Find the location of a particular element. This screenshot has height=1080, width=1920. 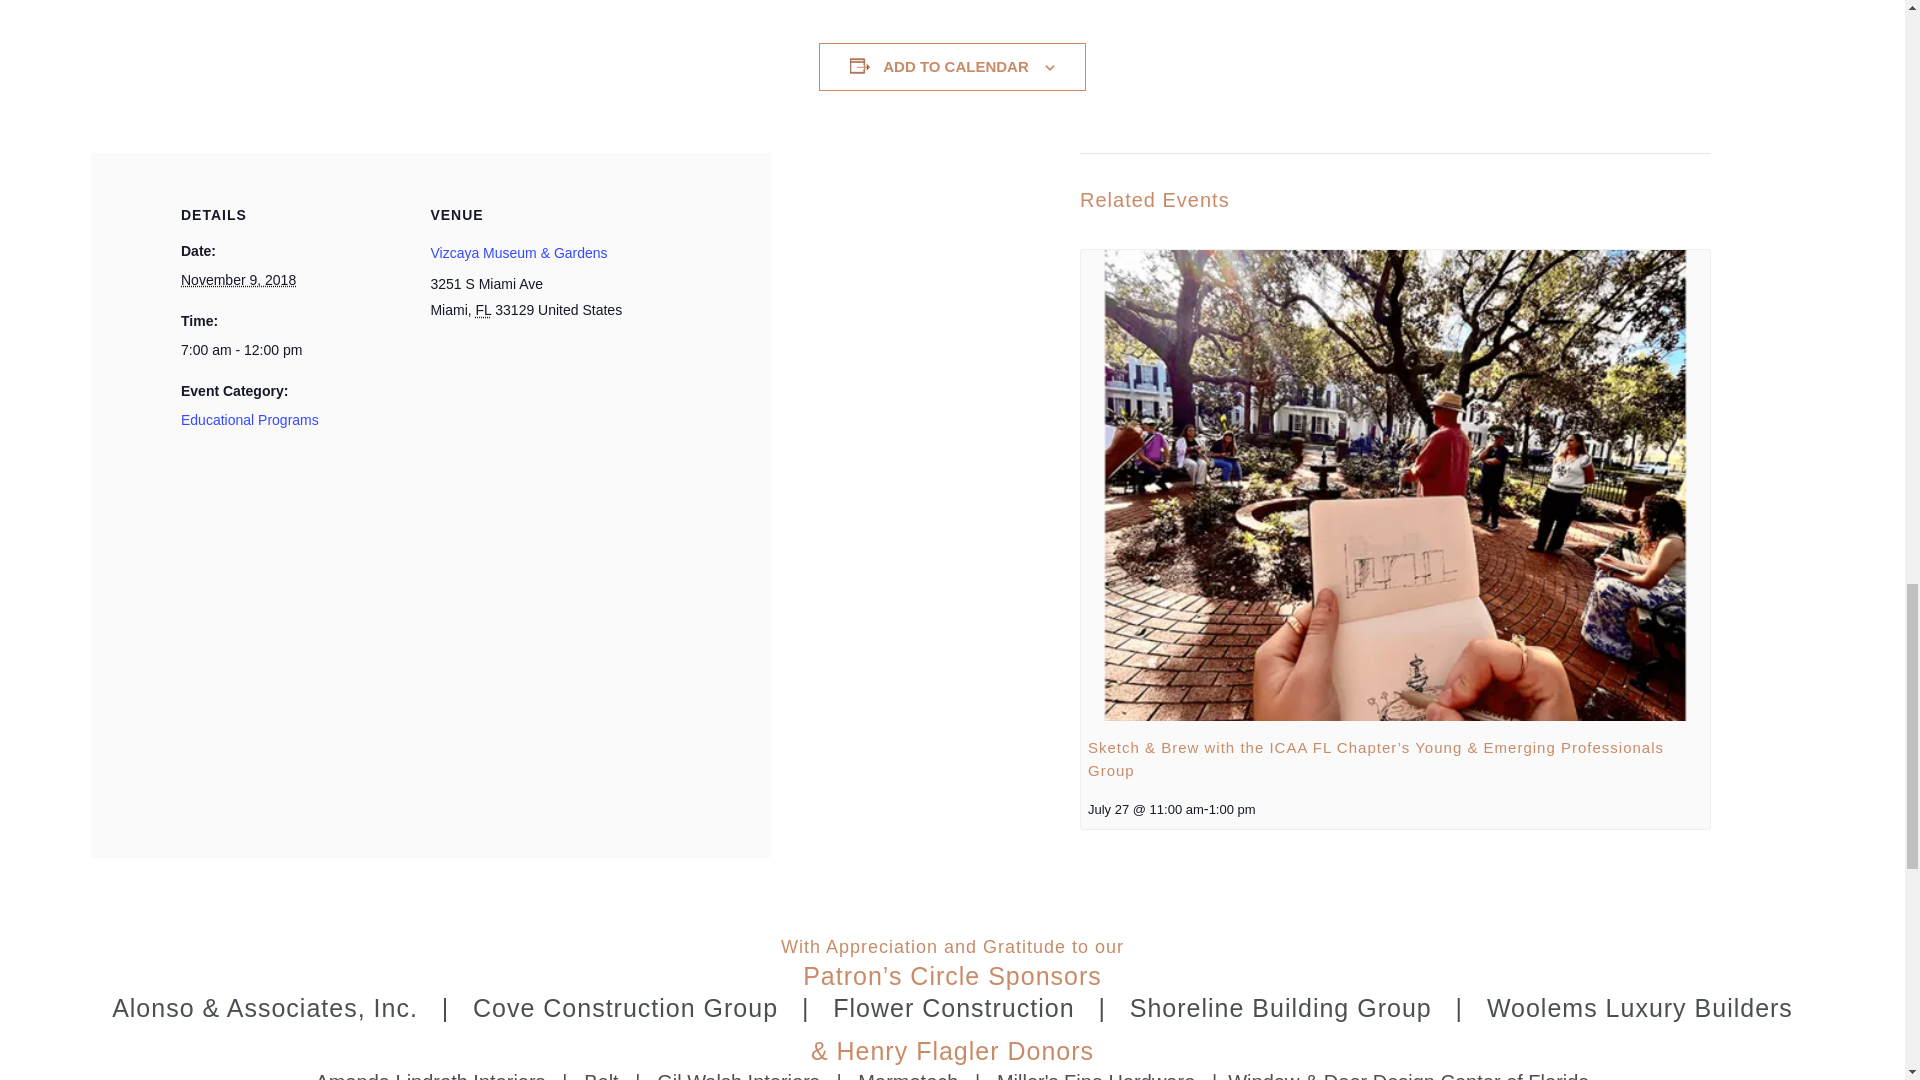

Florida is located at coordinates (484, 310).